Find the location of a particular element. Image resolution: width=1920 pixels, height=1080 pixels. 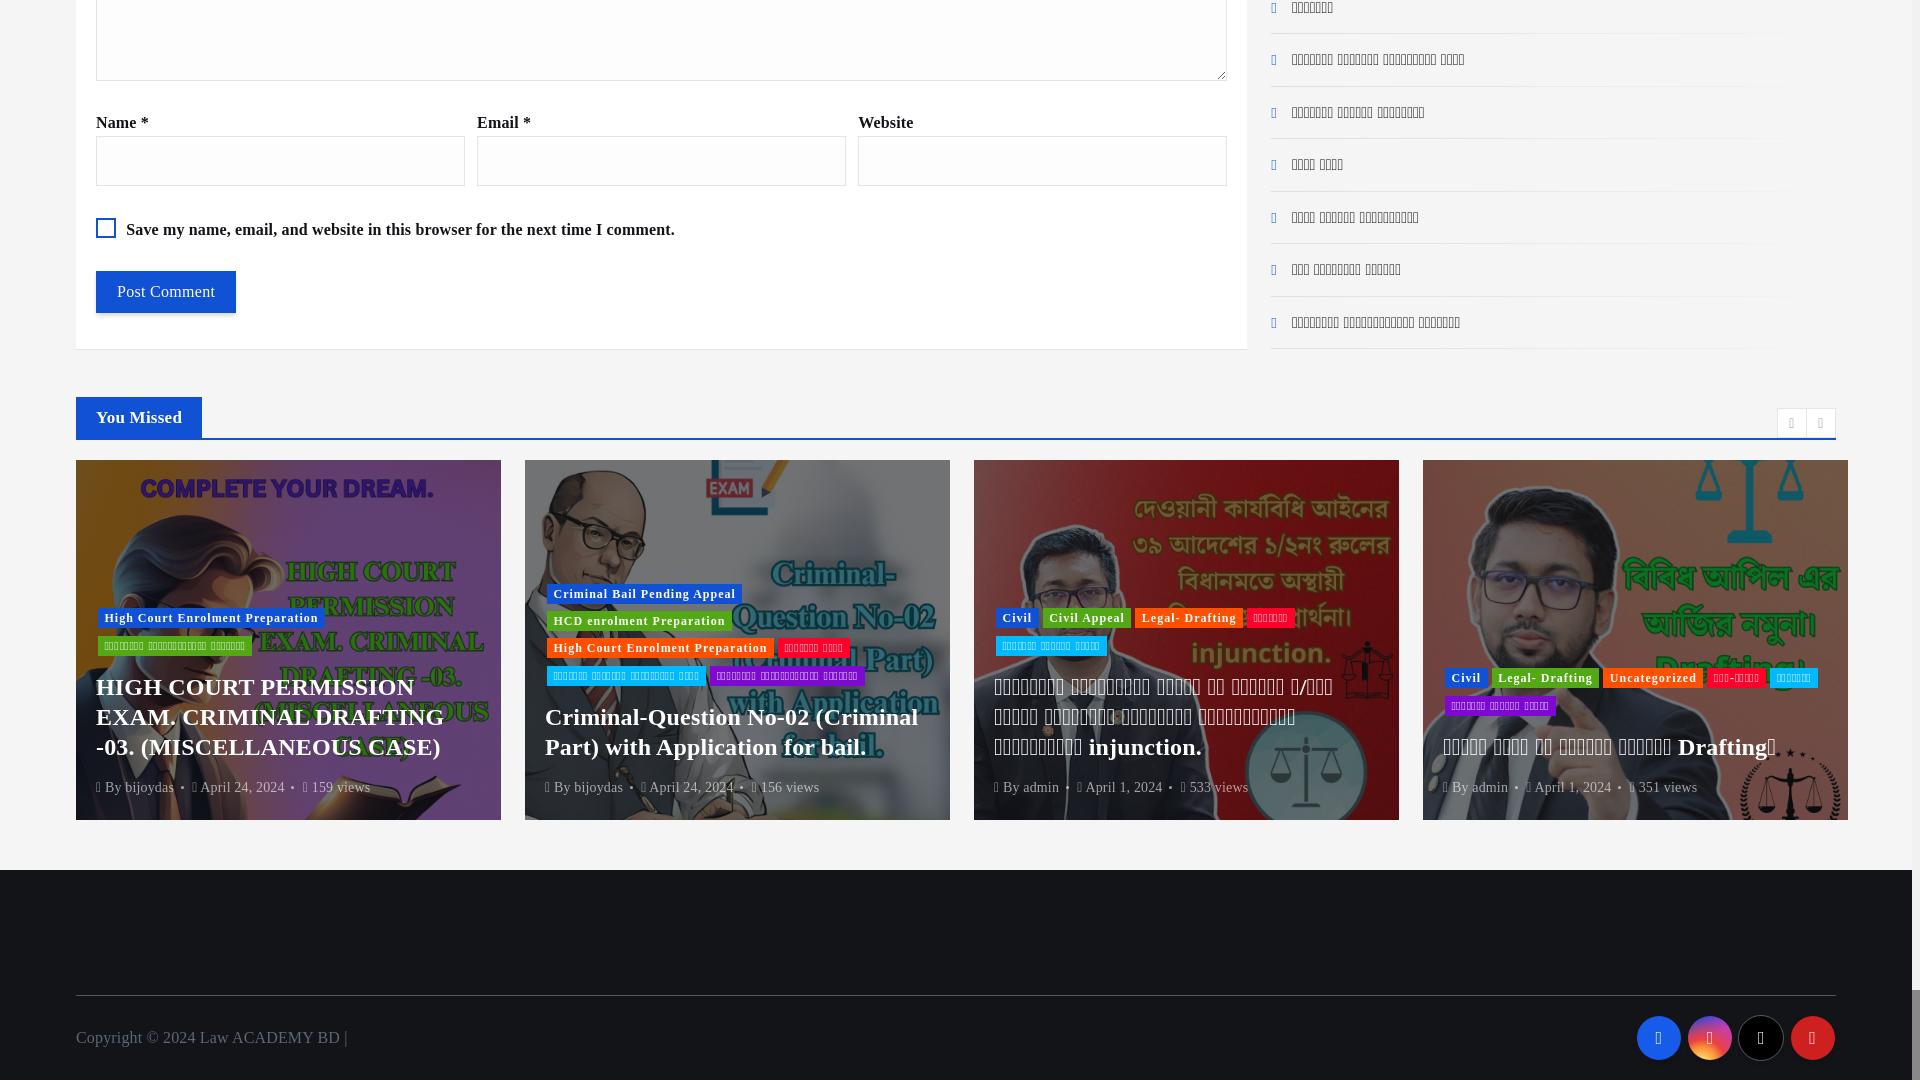

Post Comment is located at coordinates (166, 292).